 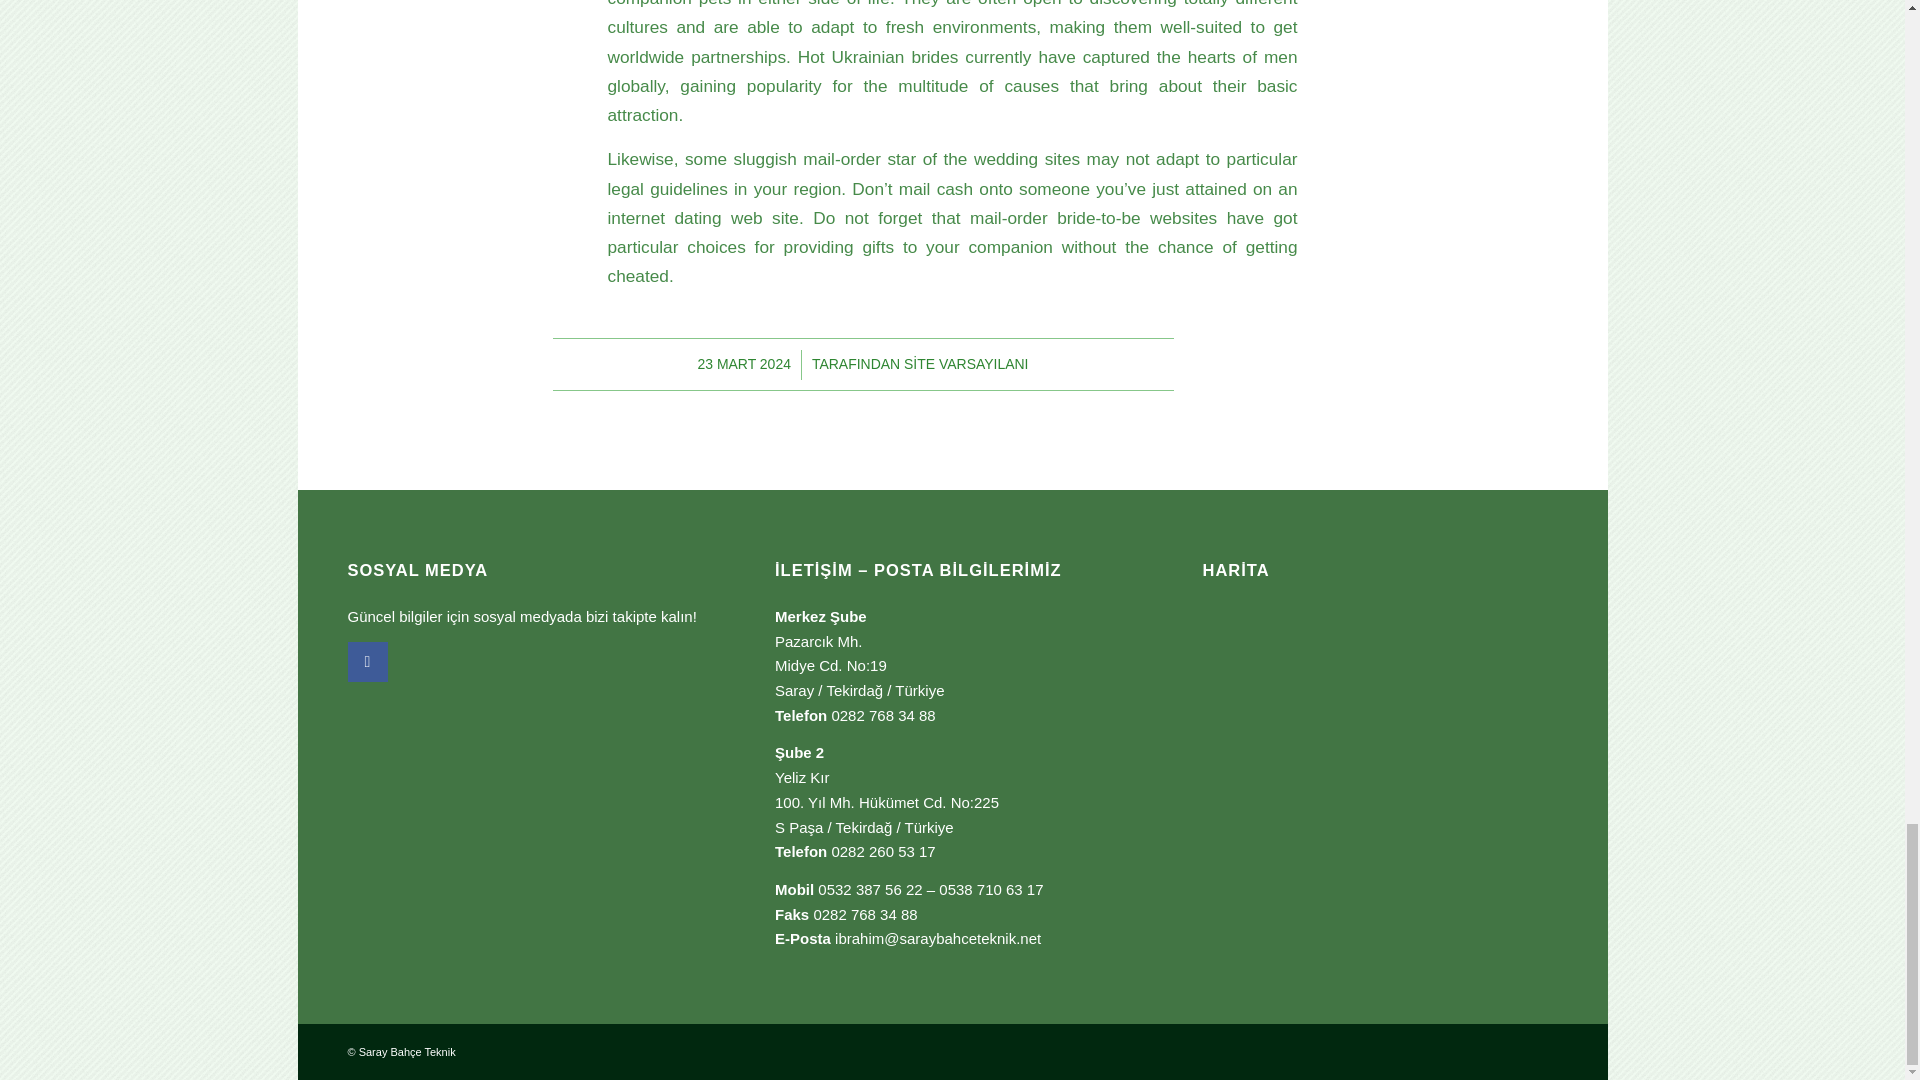 What do you see at coordinates (966, 364) in the screenshot?
I see `SITE VARSAYILANI` at bounding box center [966, 364].